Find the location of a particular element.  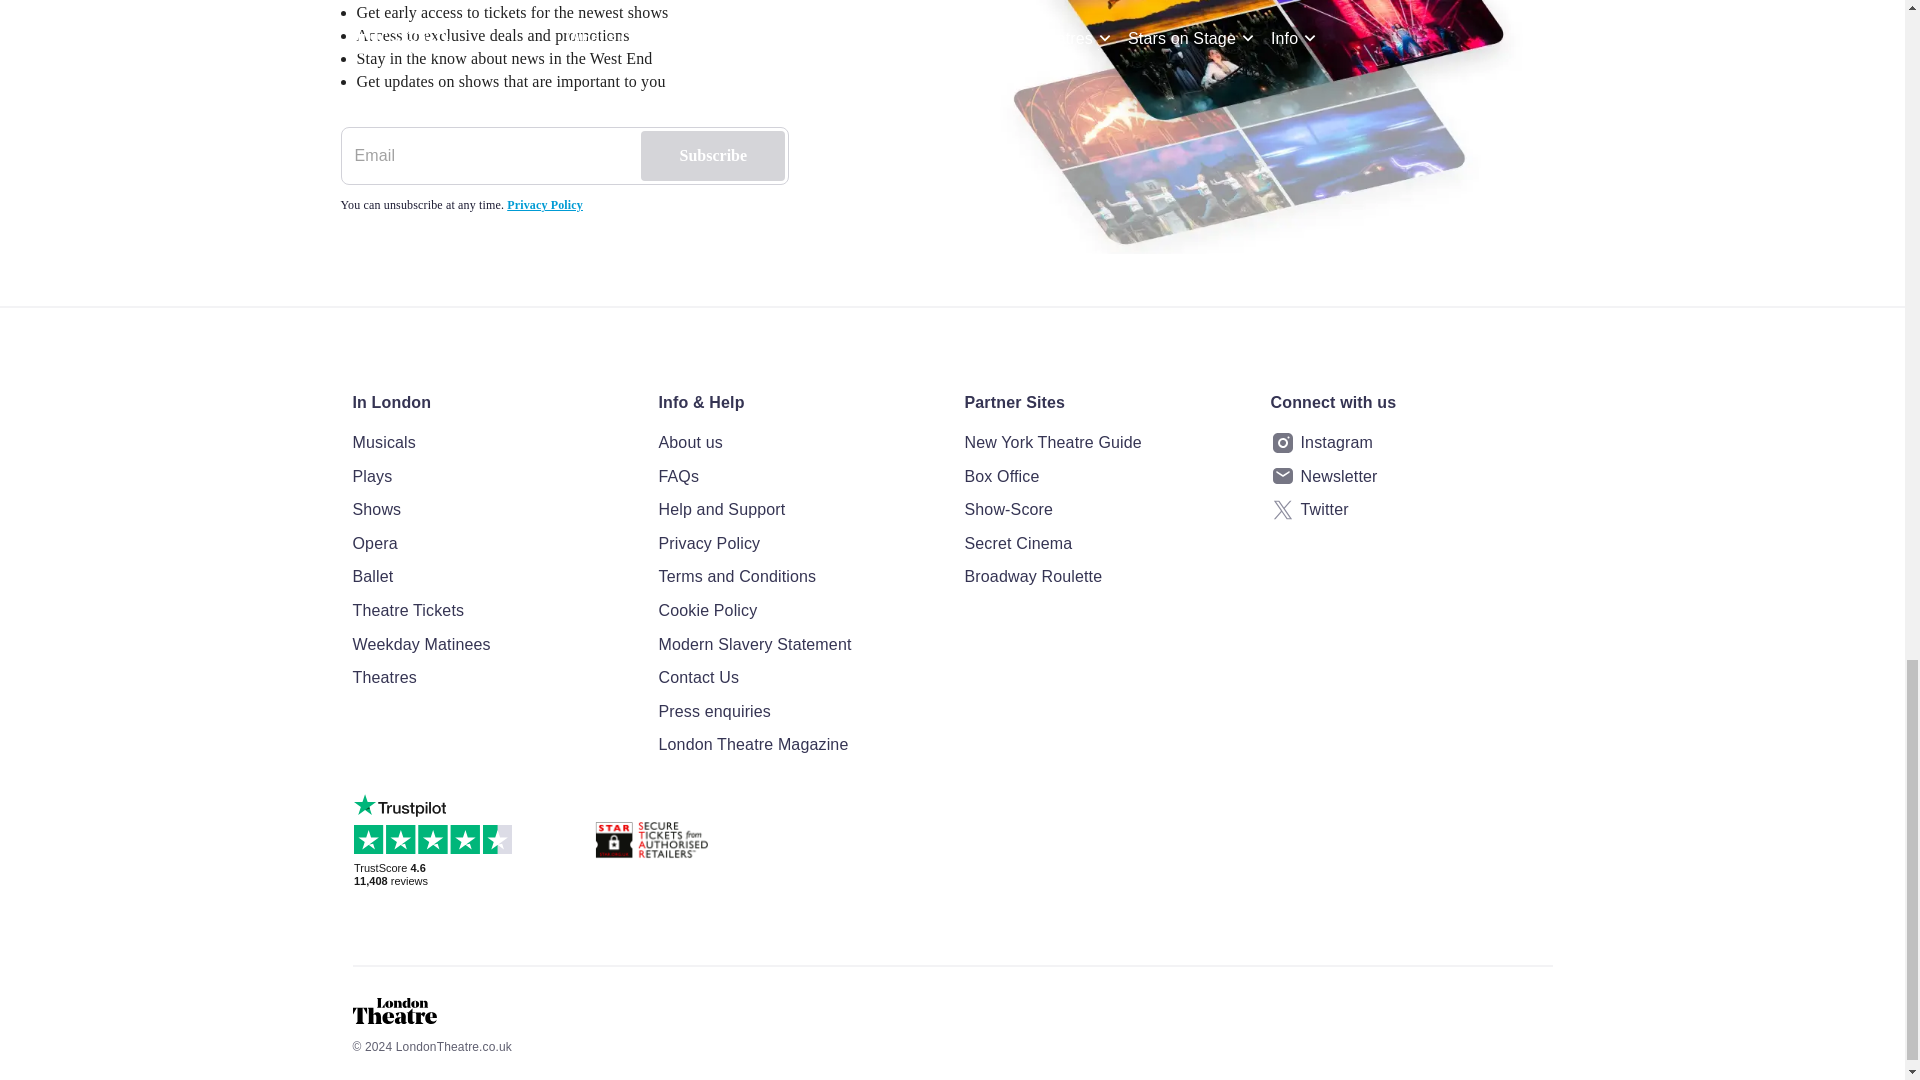

Shows is located at coordinates (492, 509).